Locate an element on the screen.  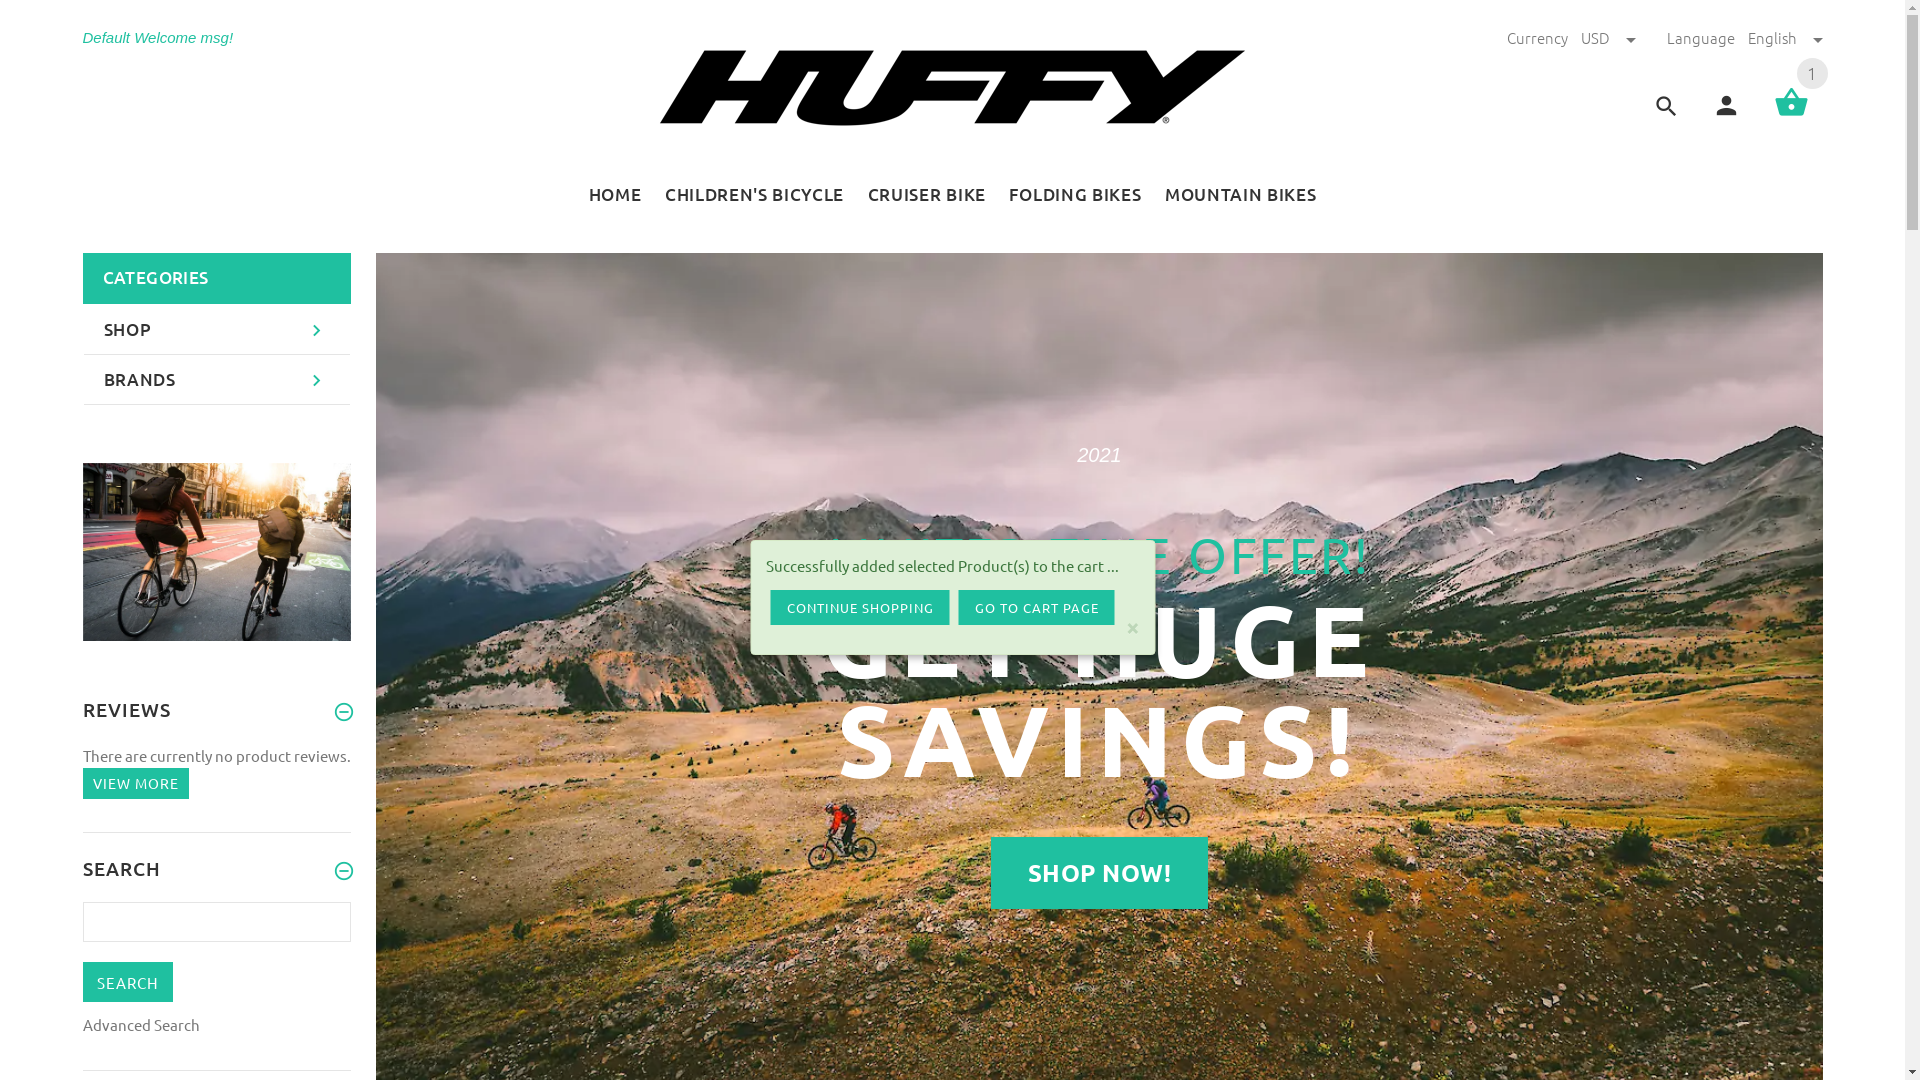
GO TO CART PAGE is located at coordinates (1036, 608).